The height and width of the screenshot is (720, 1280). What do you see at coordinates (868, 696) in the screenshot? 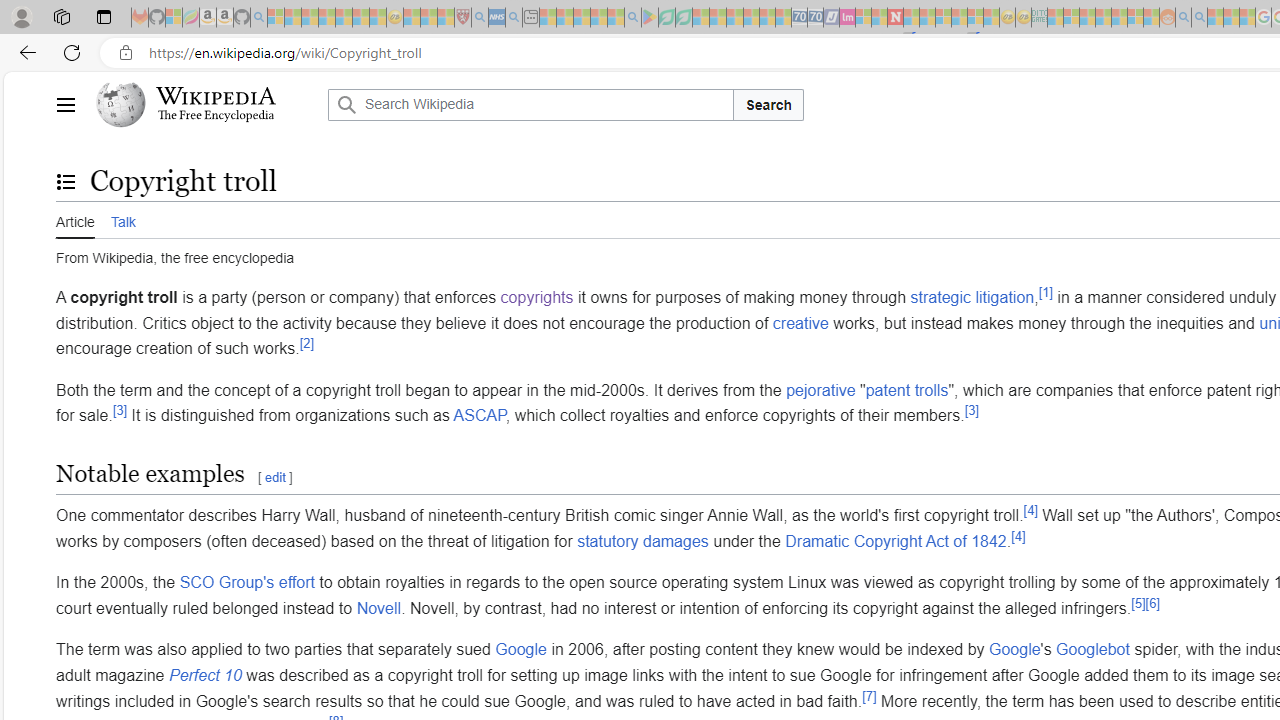
I see `[7]` at bounding box center [868, 696].